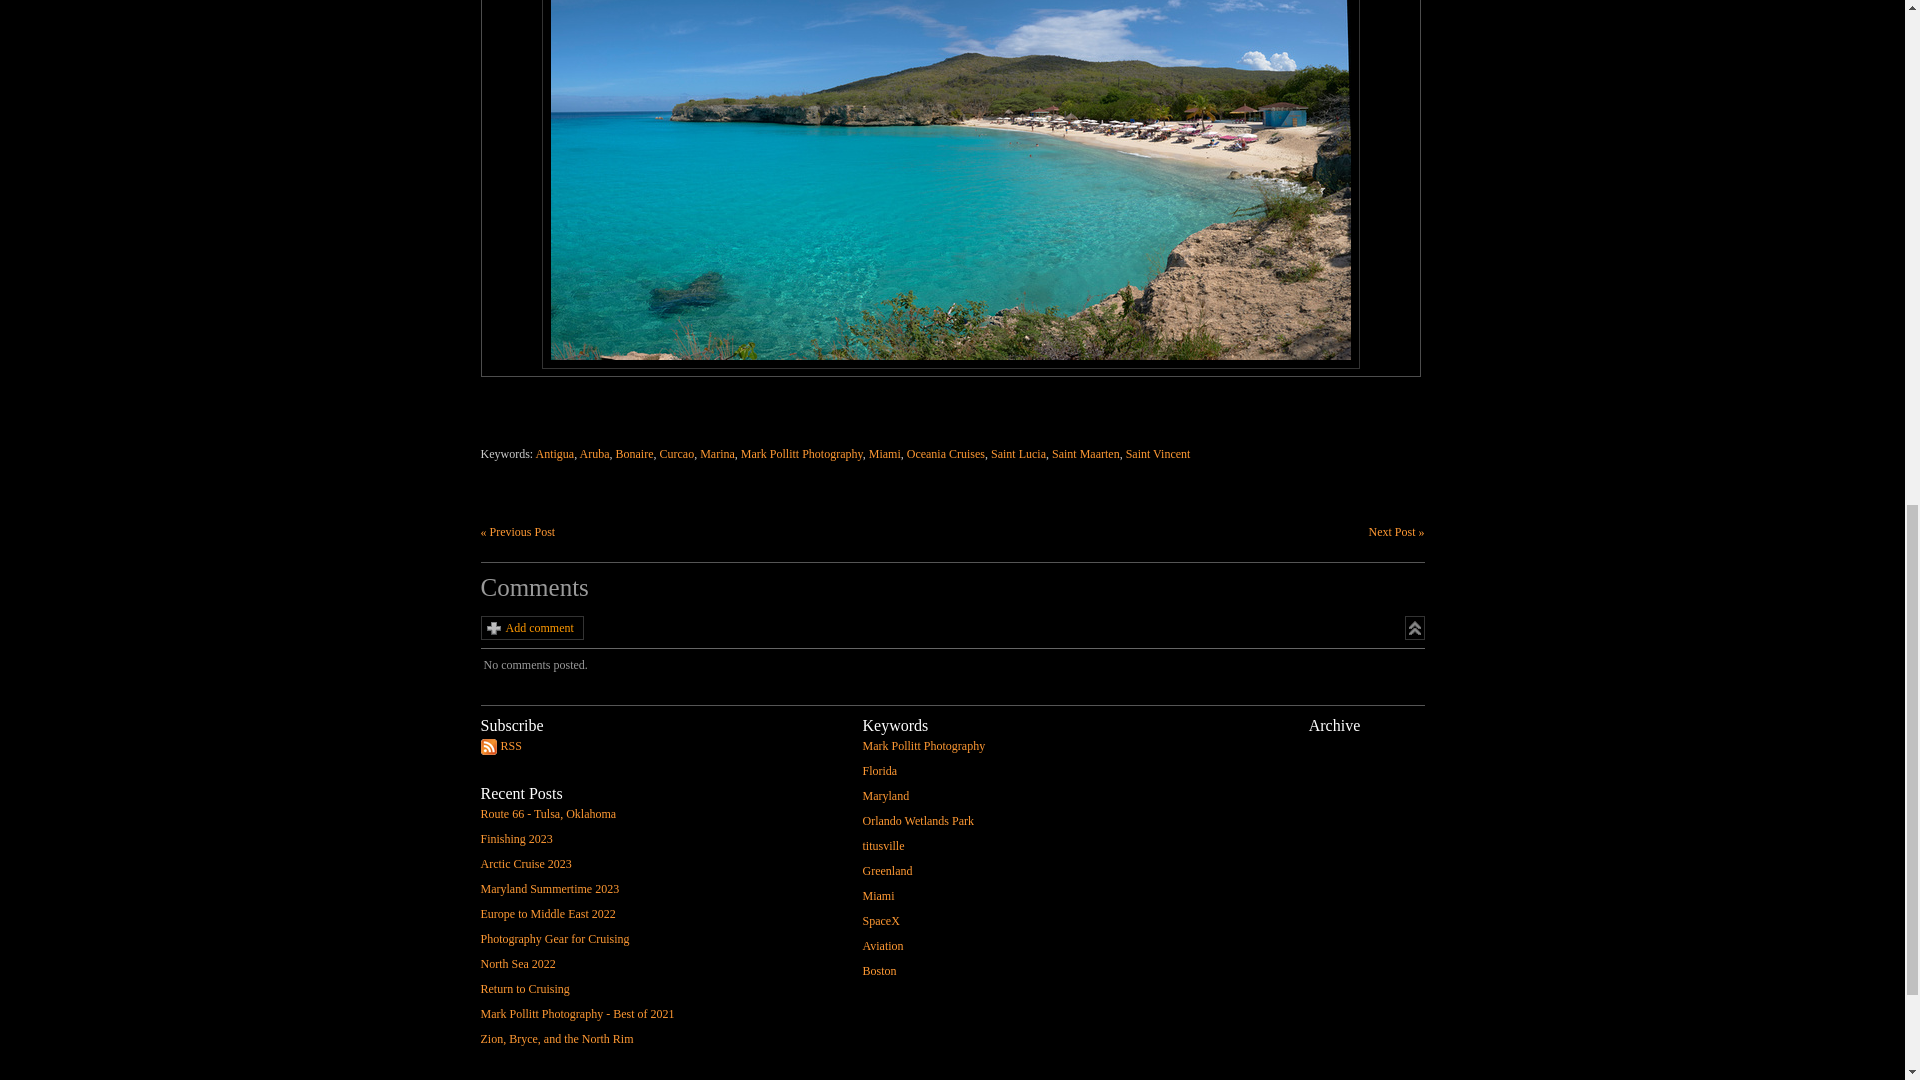  Describe the element at coordinates (945, 454) in the screenshot. I see `Oceania Cruises` at that location.